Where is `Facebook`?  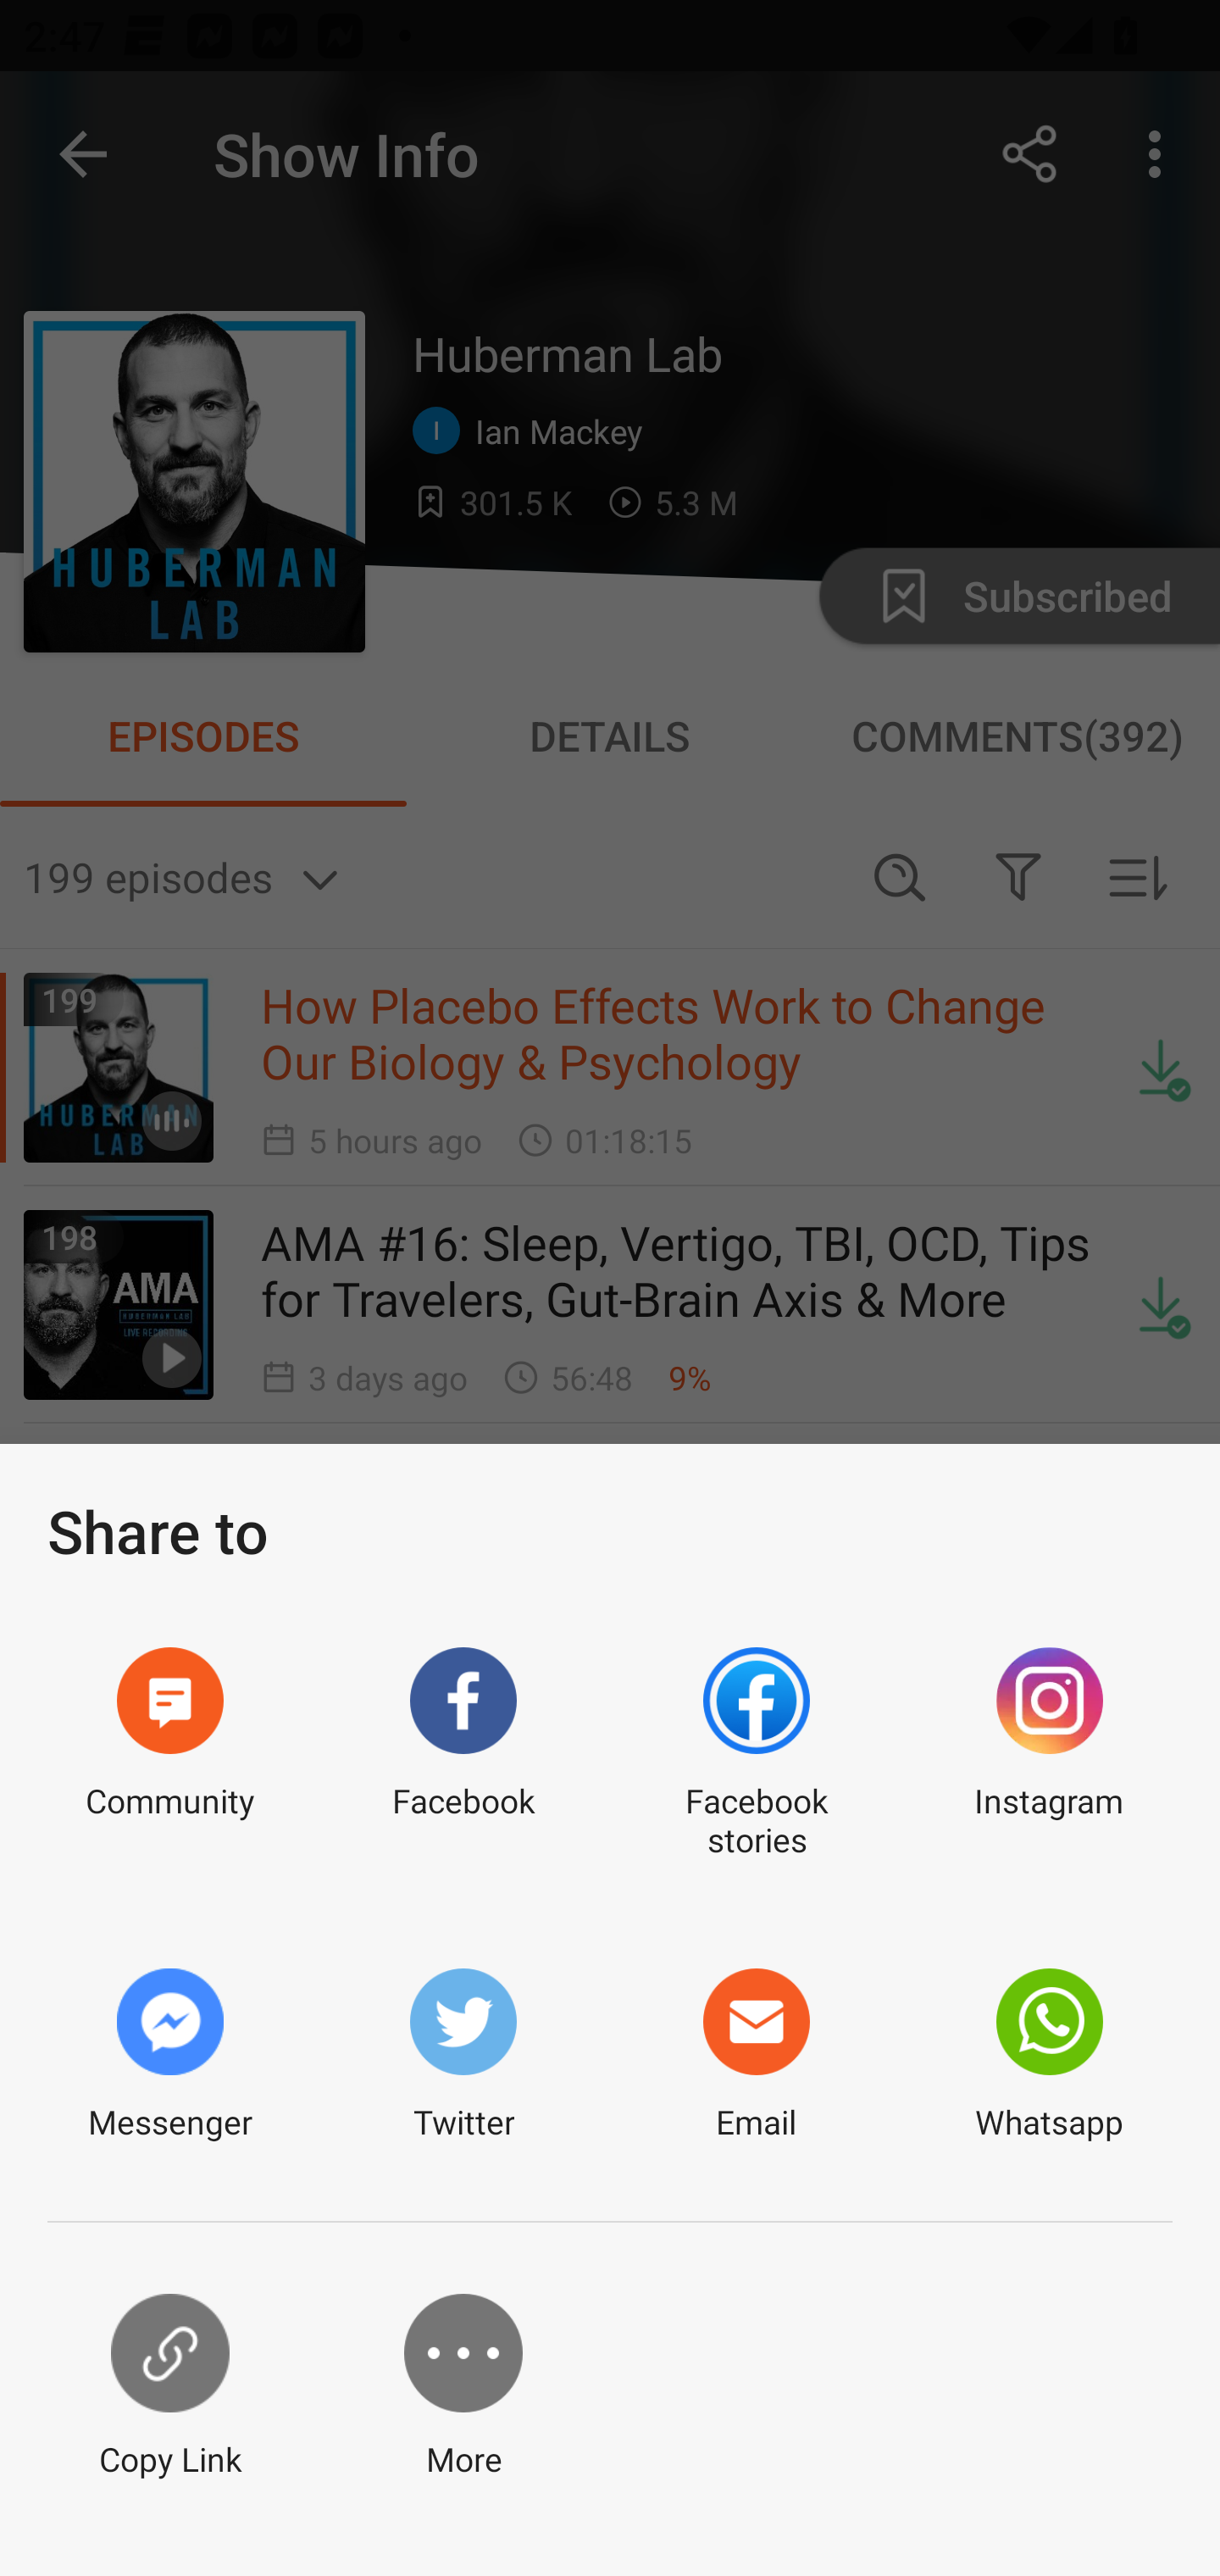 Facebook is located at coordinates (463, 1754).